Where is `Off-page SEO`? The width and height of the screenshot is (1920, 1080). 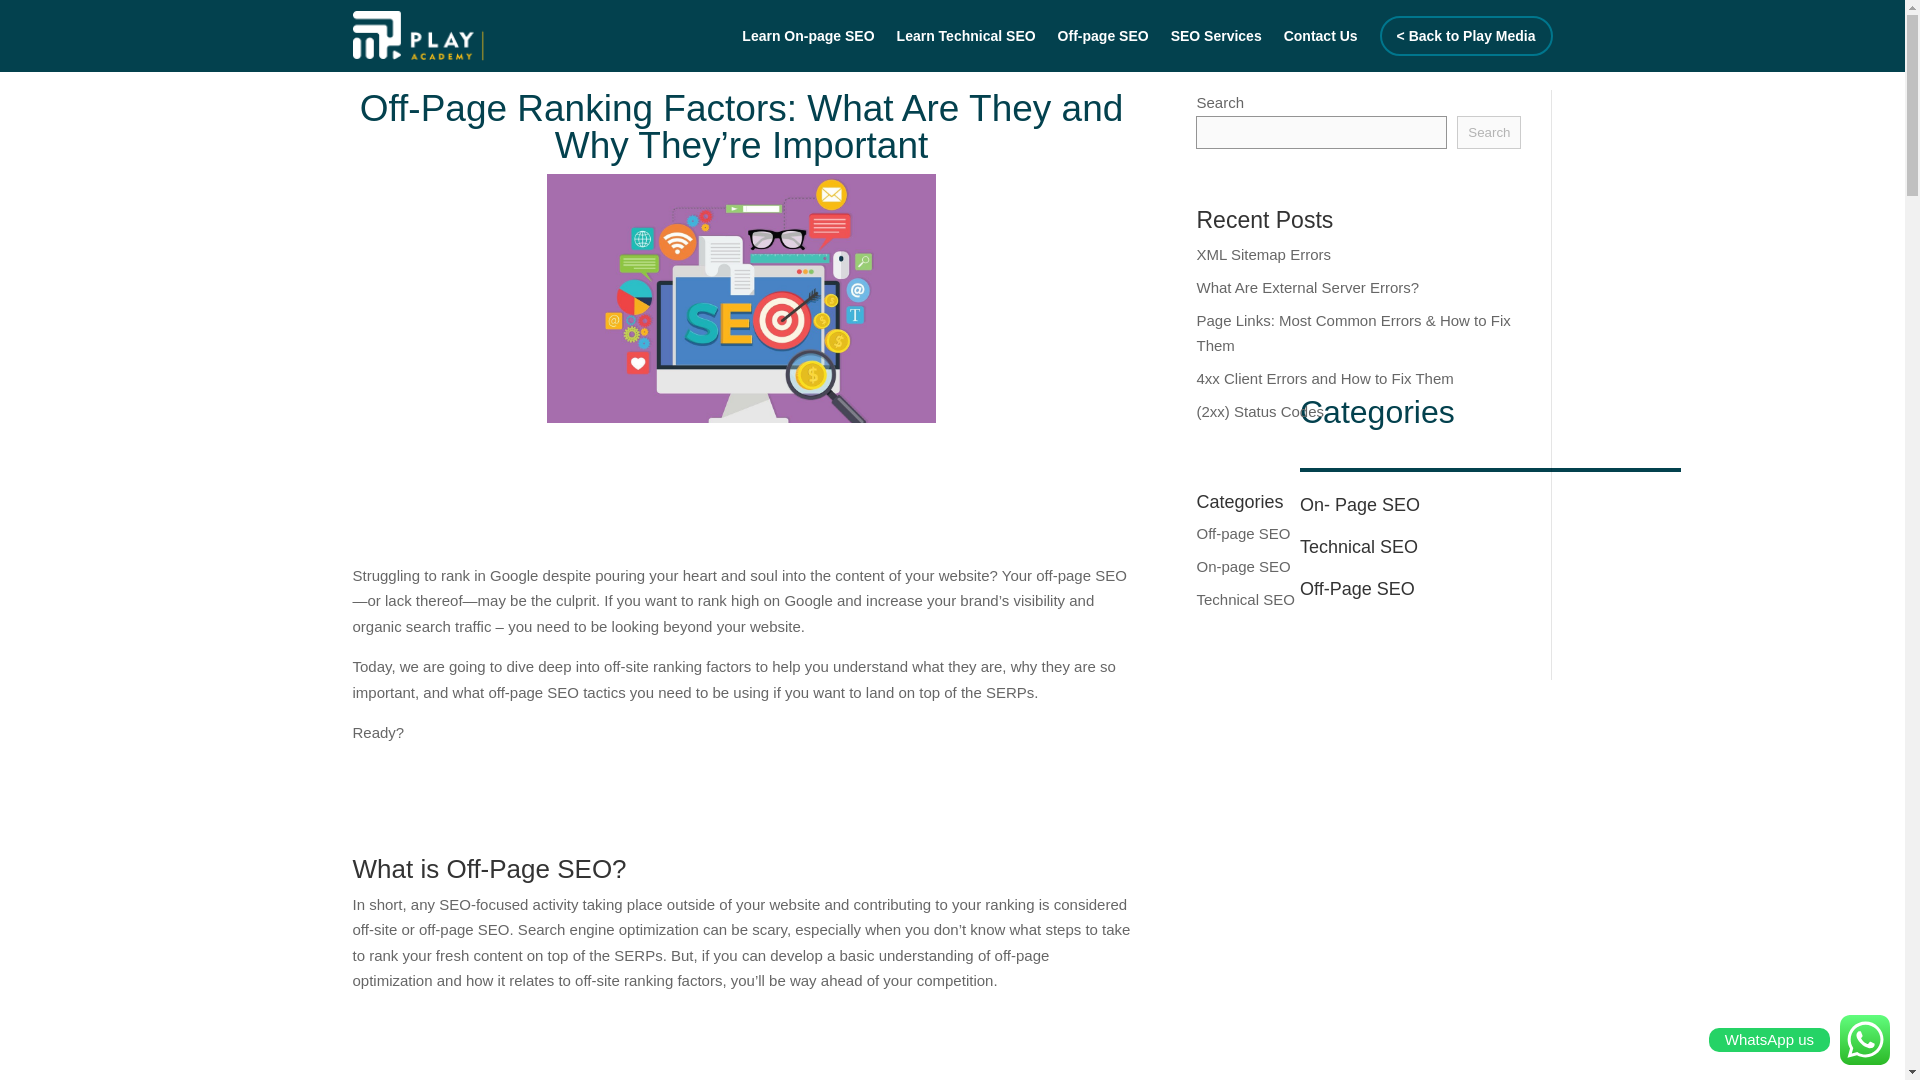 Off-page SEO is located at coordinates (1243, 532).